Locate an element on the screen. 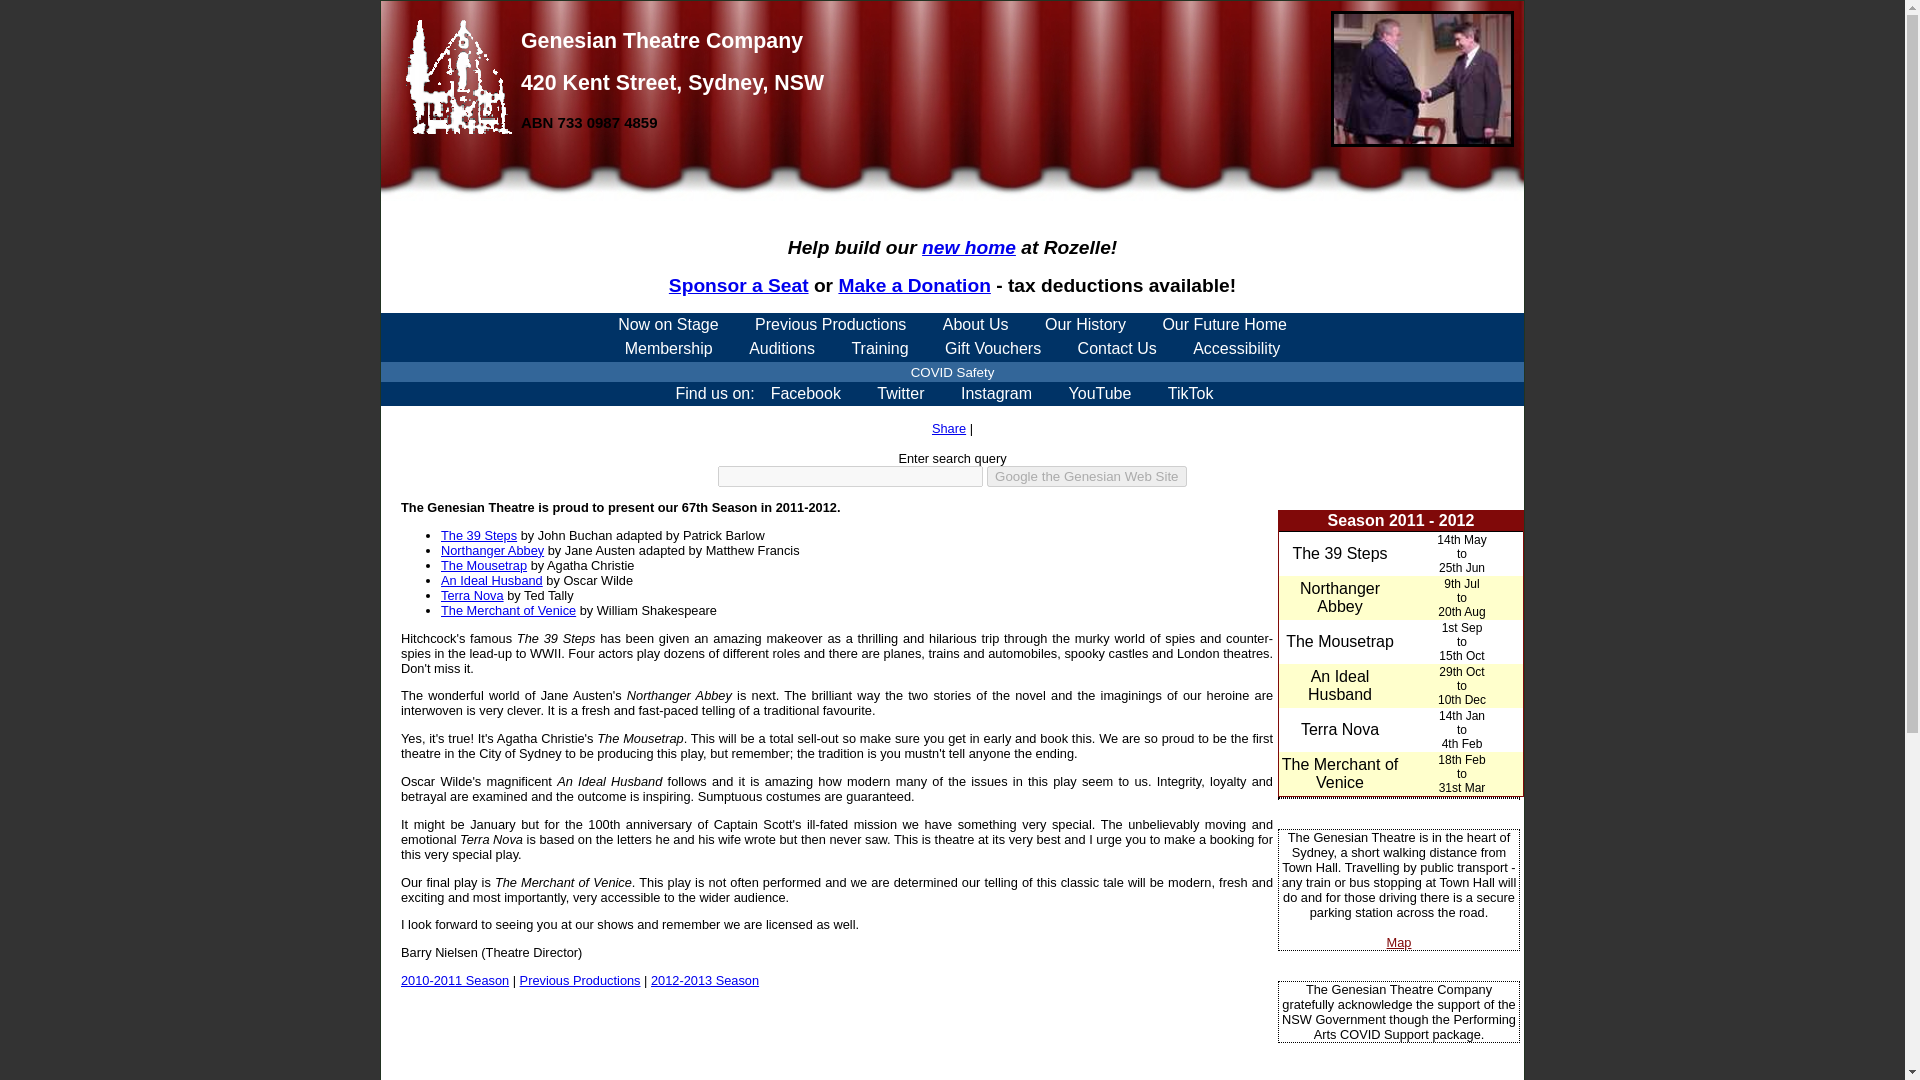  Google the Genesian Web Site is located at coordinates (1086, 476).